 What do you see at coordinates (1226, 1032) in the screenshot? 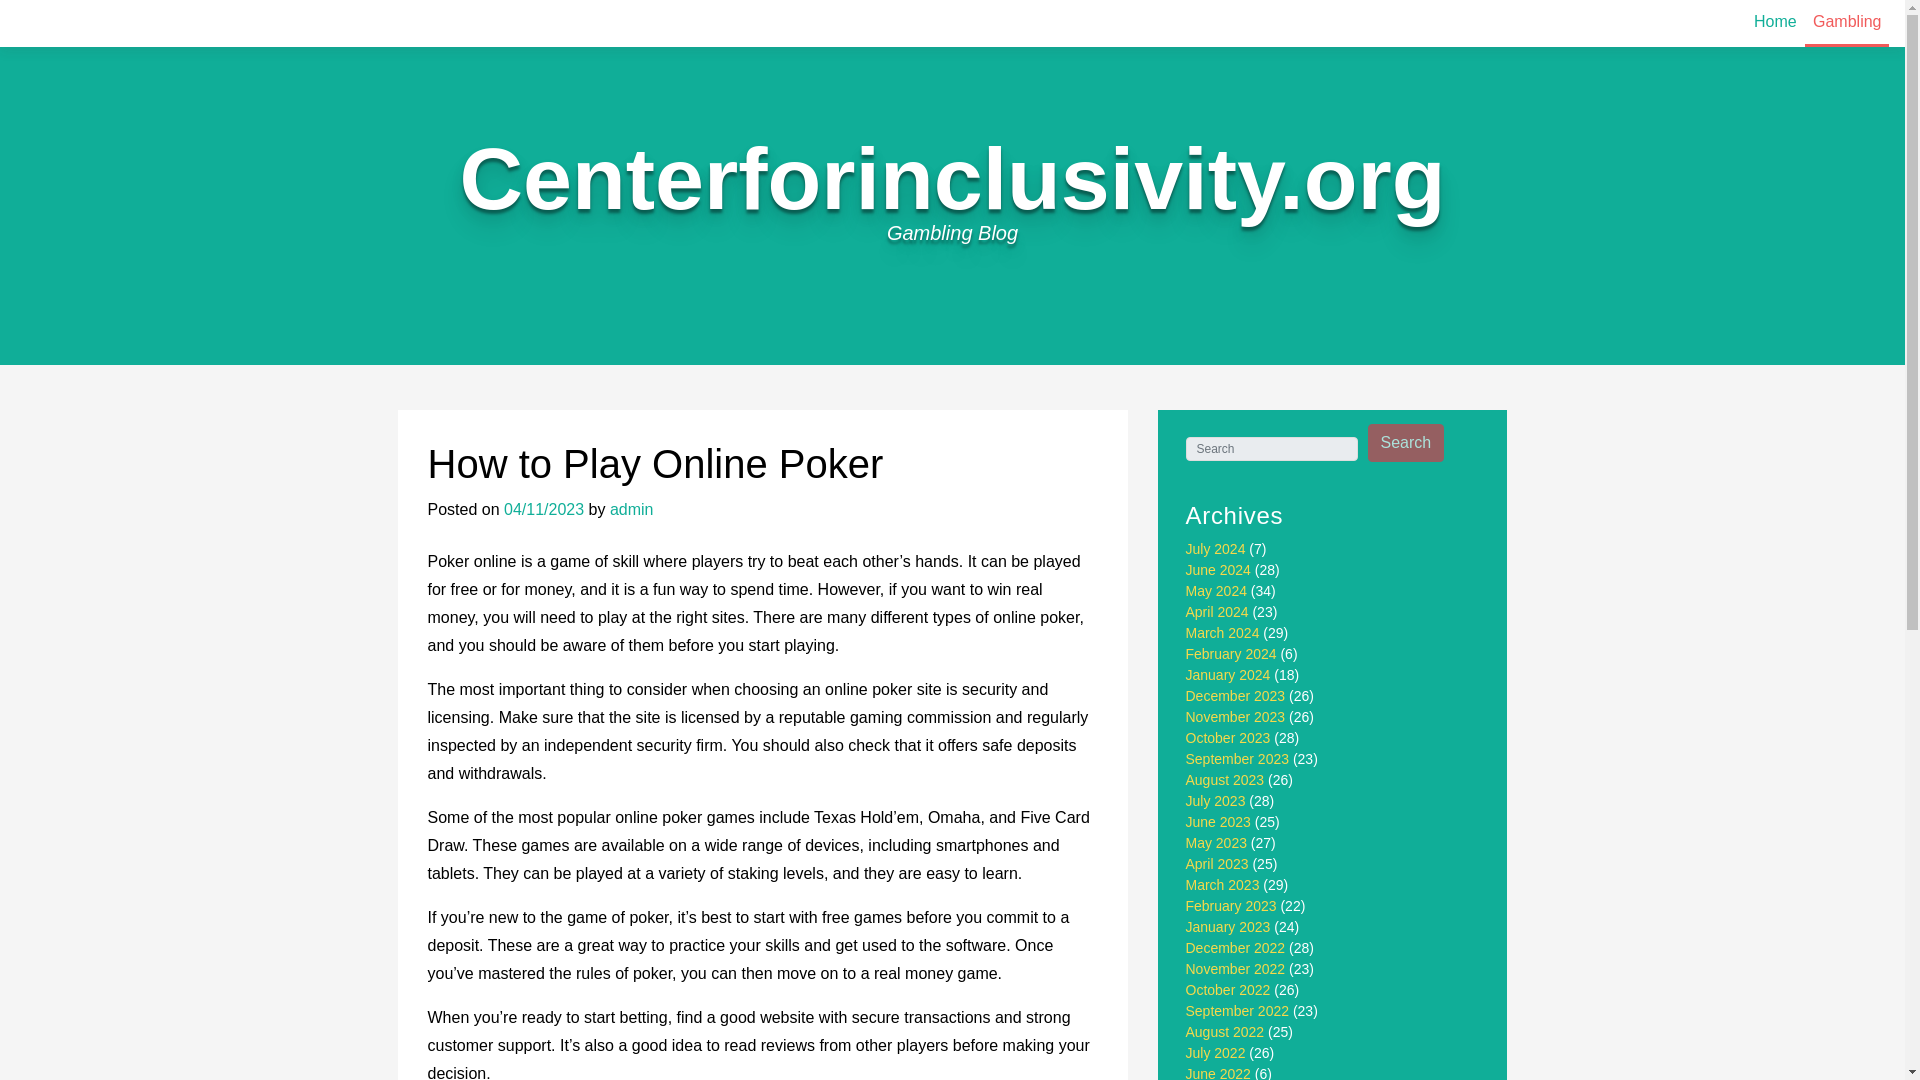
I see `August 2022` at bounding box center [1226, 1032].